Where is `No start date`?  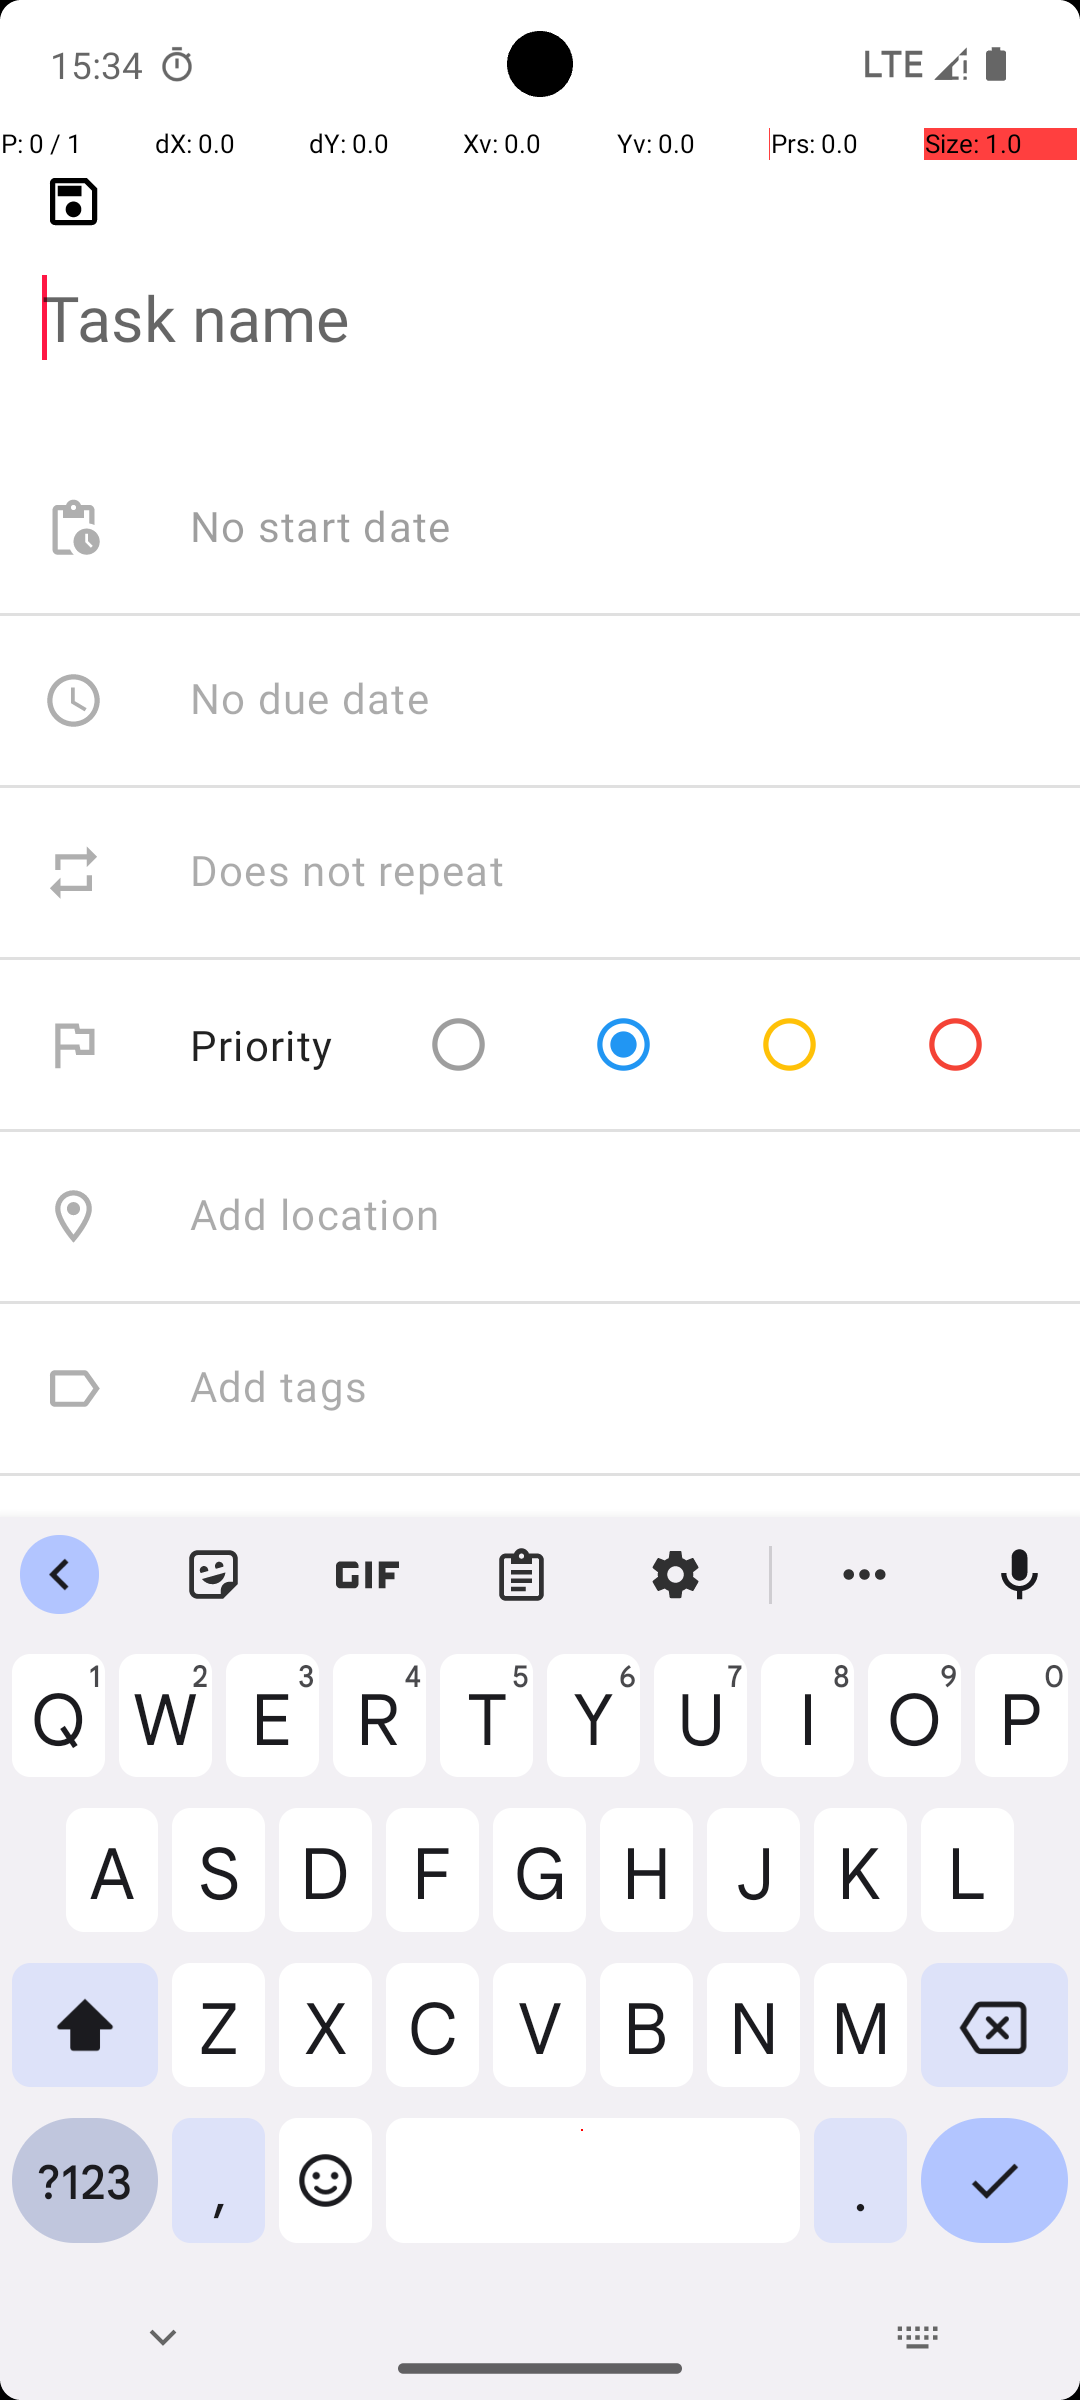 No start date is located at coordinates (321, 528).